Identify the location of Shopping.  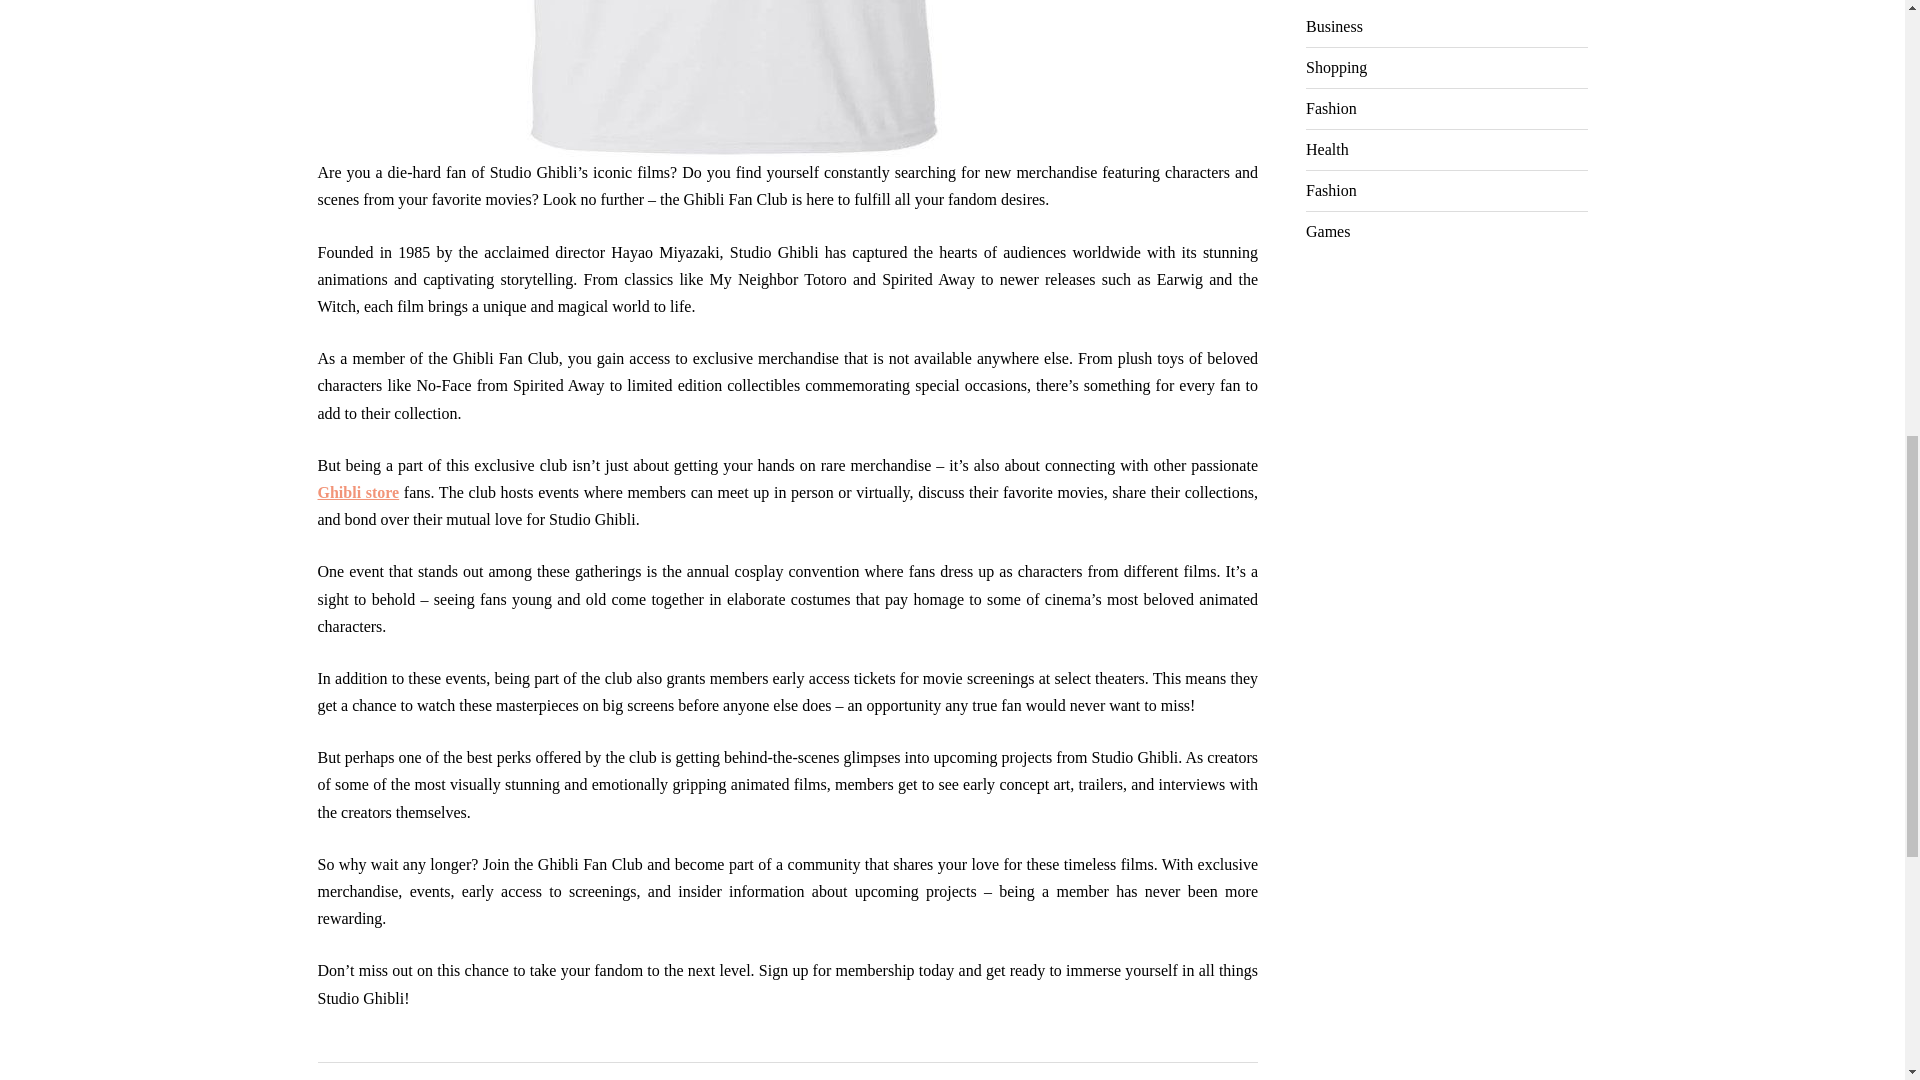
(1336, 67).